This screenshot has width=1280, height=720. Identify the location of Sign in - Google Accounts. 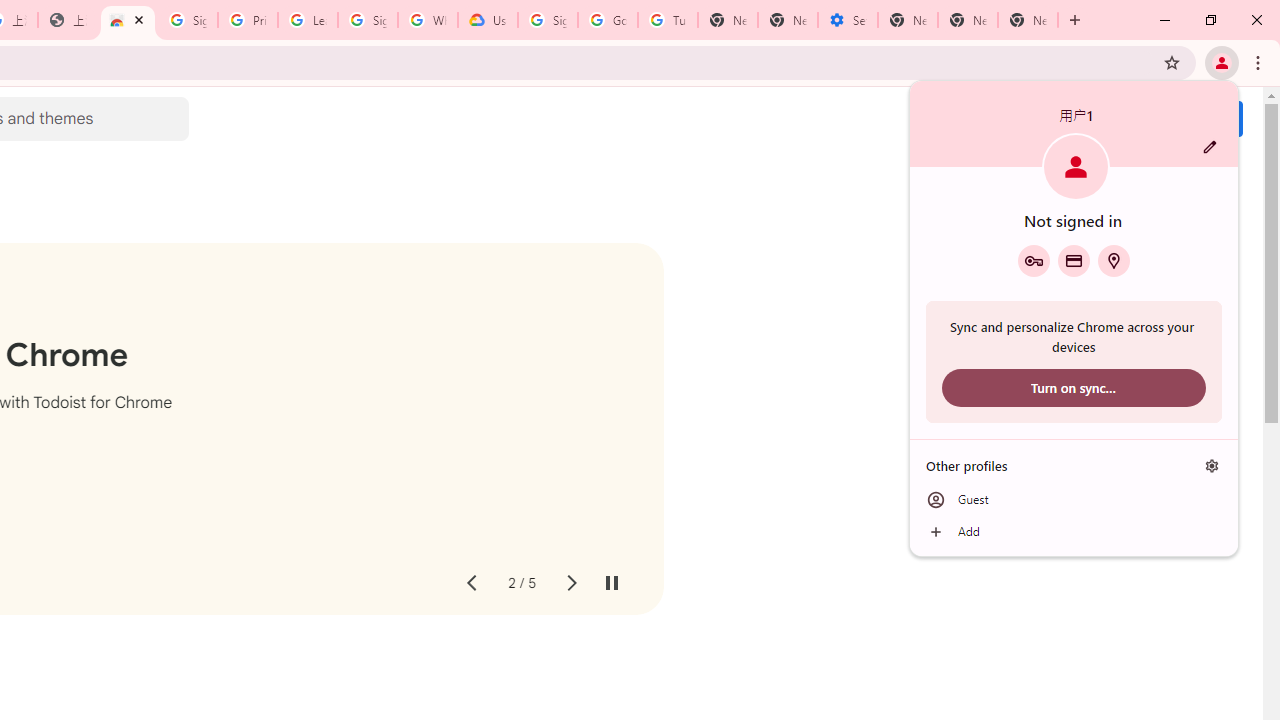
(187, 20).